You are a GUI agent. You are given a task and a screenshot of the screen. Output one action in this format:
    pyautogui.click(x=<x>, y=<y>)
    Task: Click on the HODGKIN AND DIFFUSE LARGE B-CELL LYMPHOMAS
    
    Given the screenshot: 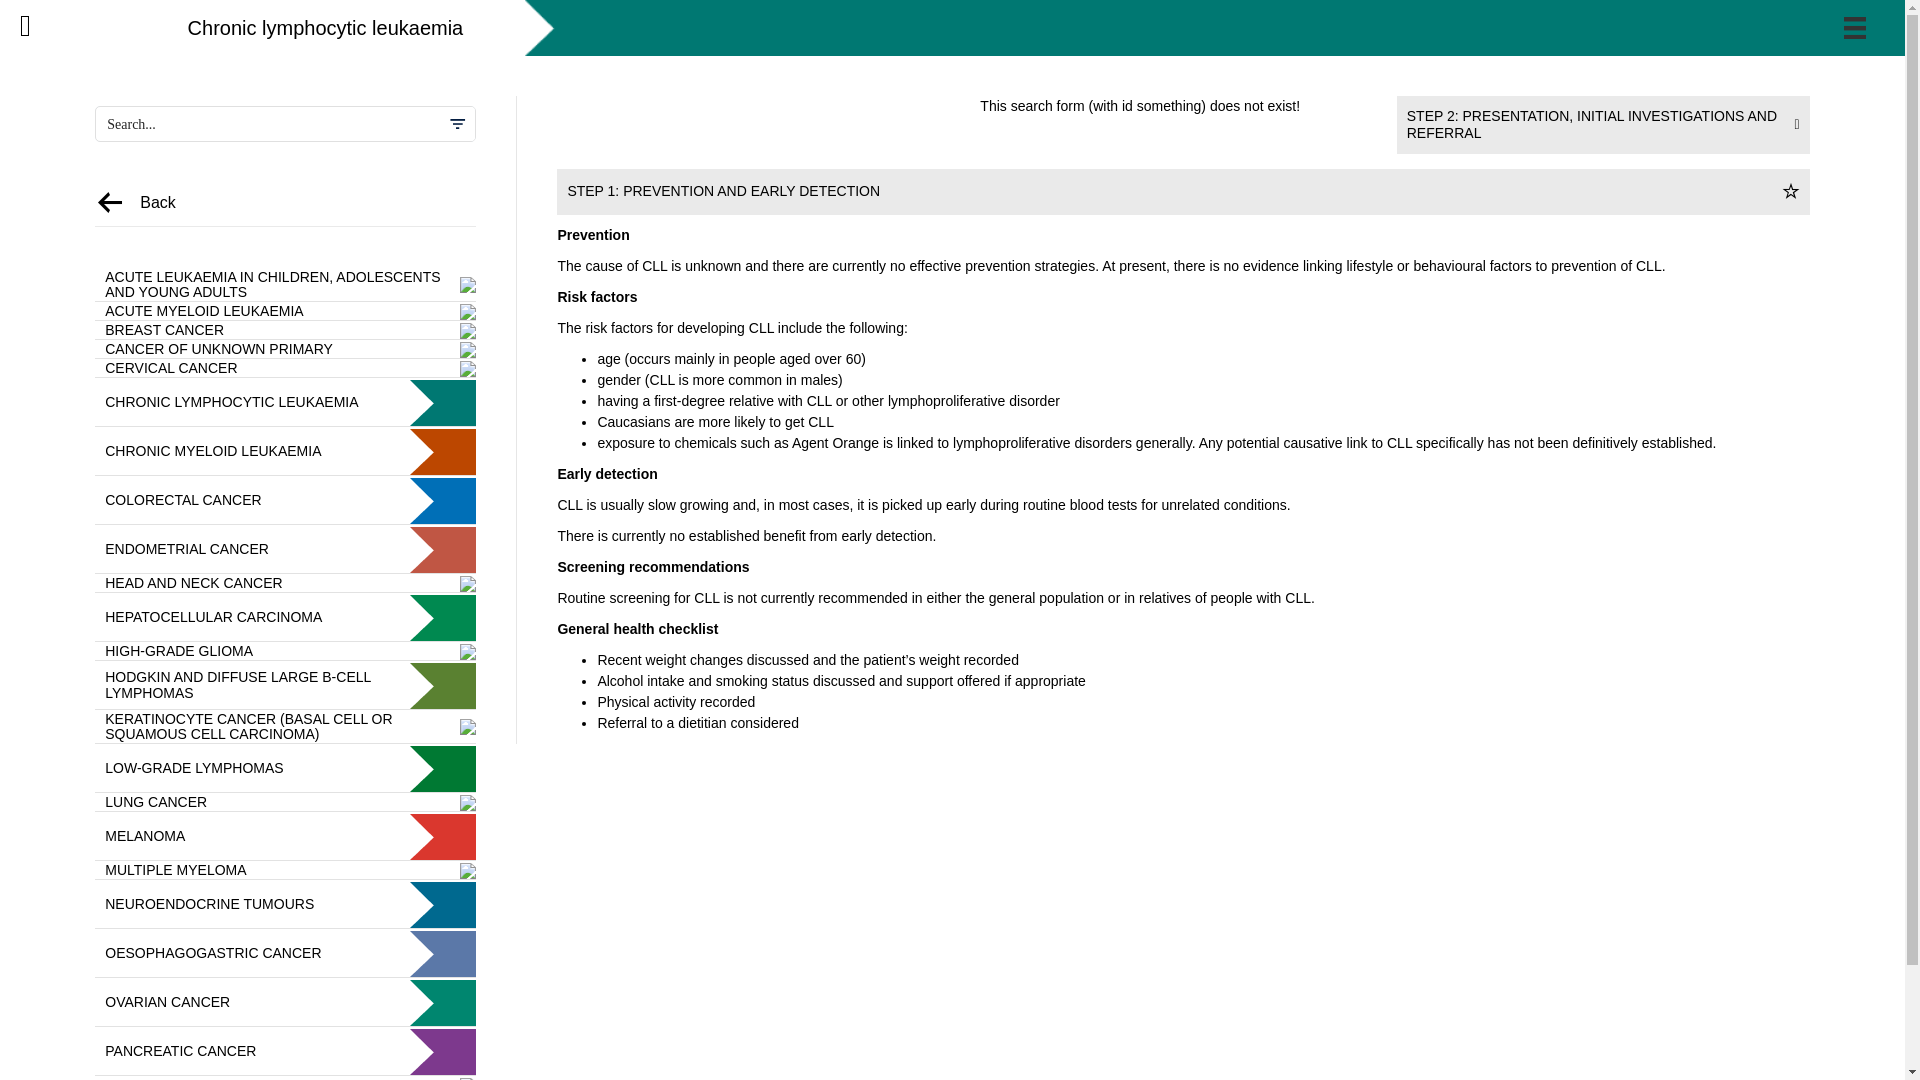 What is the action you would take?
    pyautogui.click(x=285, y=686)
    